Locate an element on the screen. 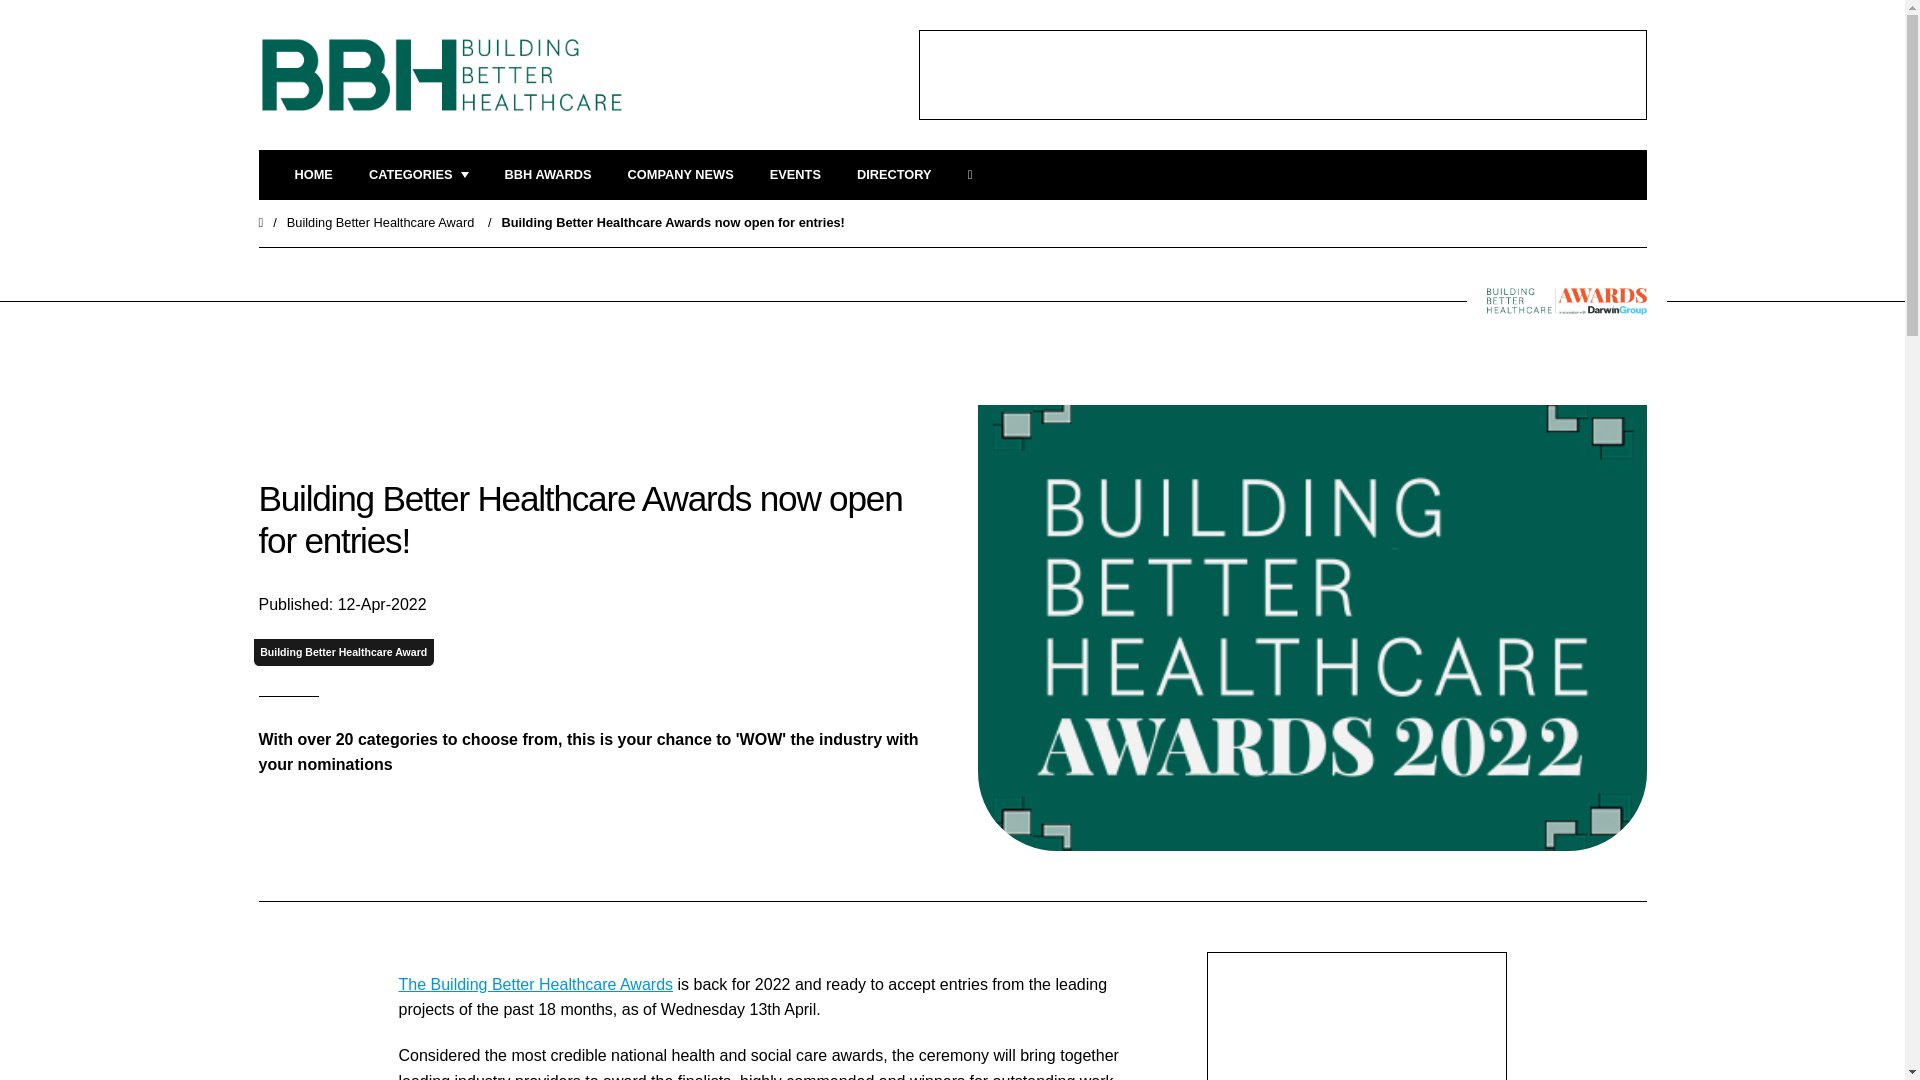 The width and height of the screenshot is (1920, 1080). HOME is located at coordinates (312, 175).